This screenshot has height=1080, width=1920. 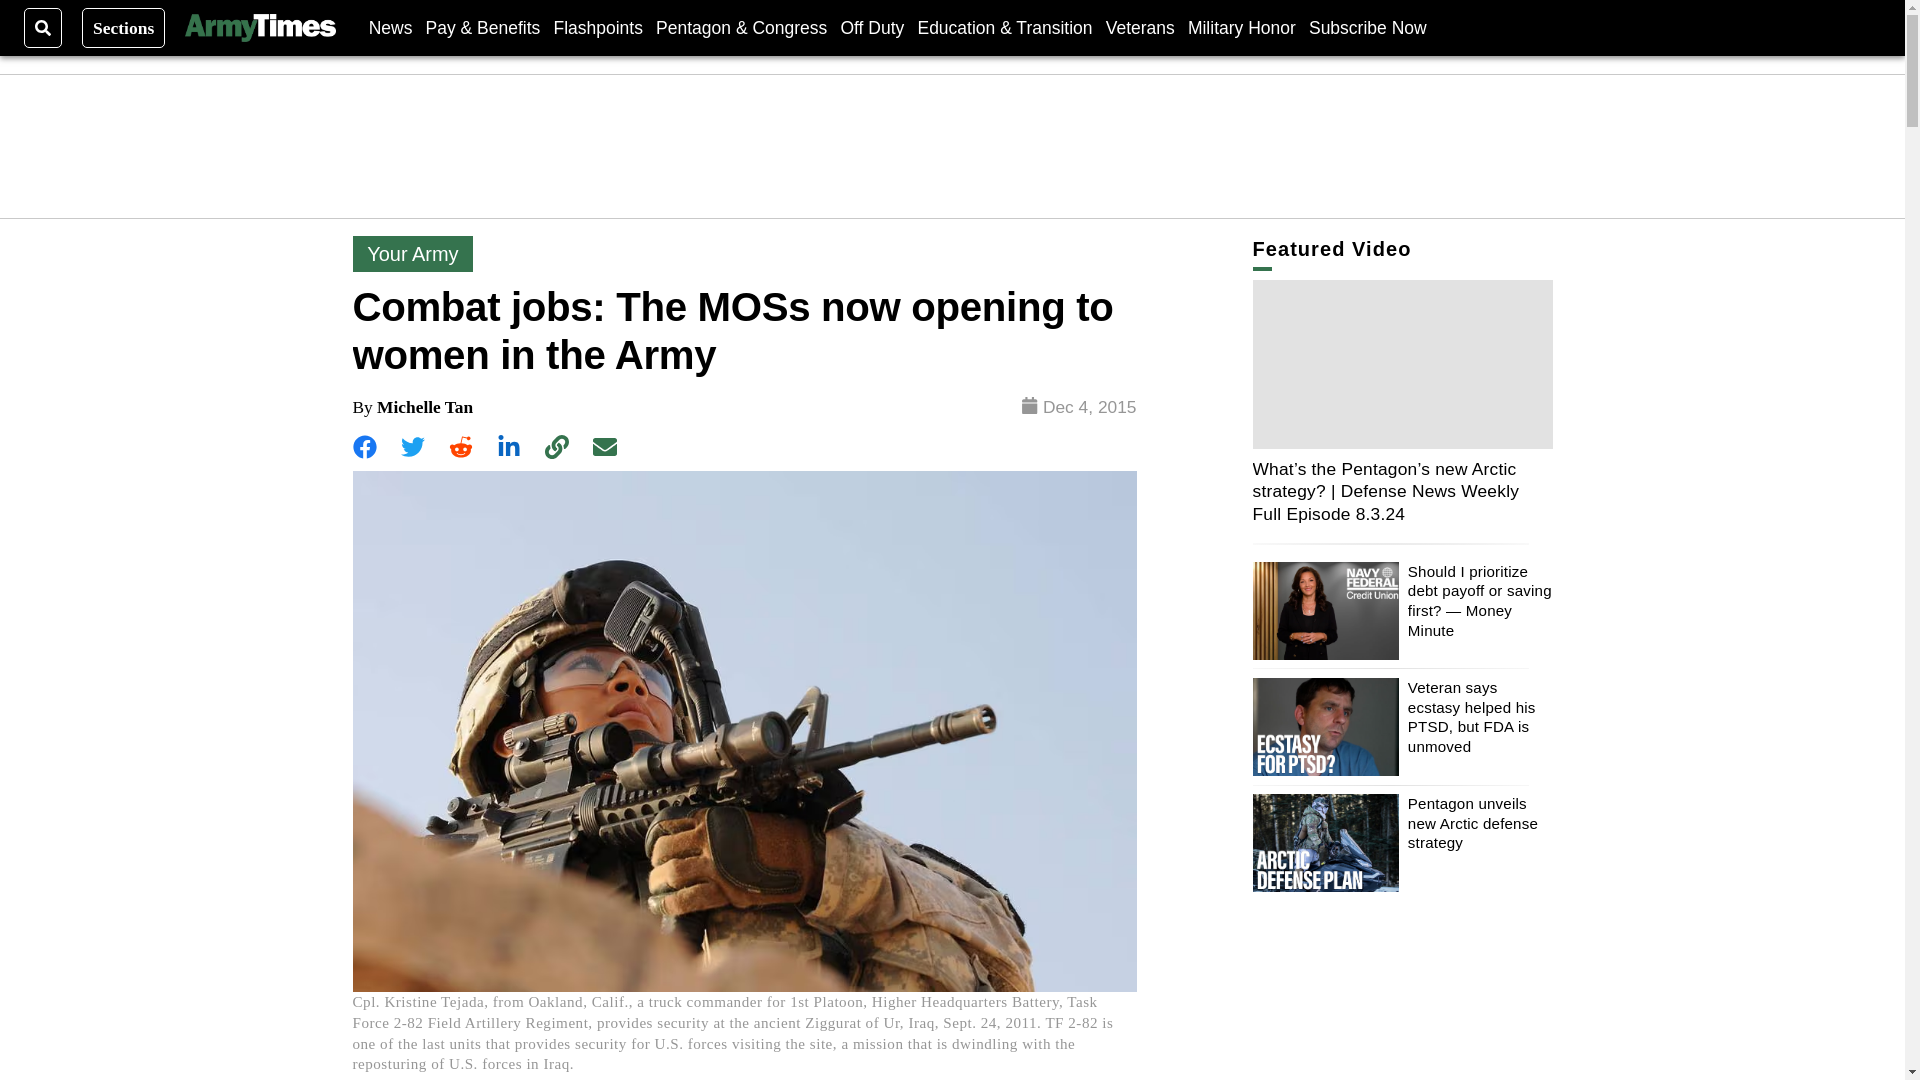 What do you see at coordinates (598, 27) in the screenshot?
I see `Flashpoints` at bounding box center [598, 27].